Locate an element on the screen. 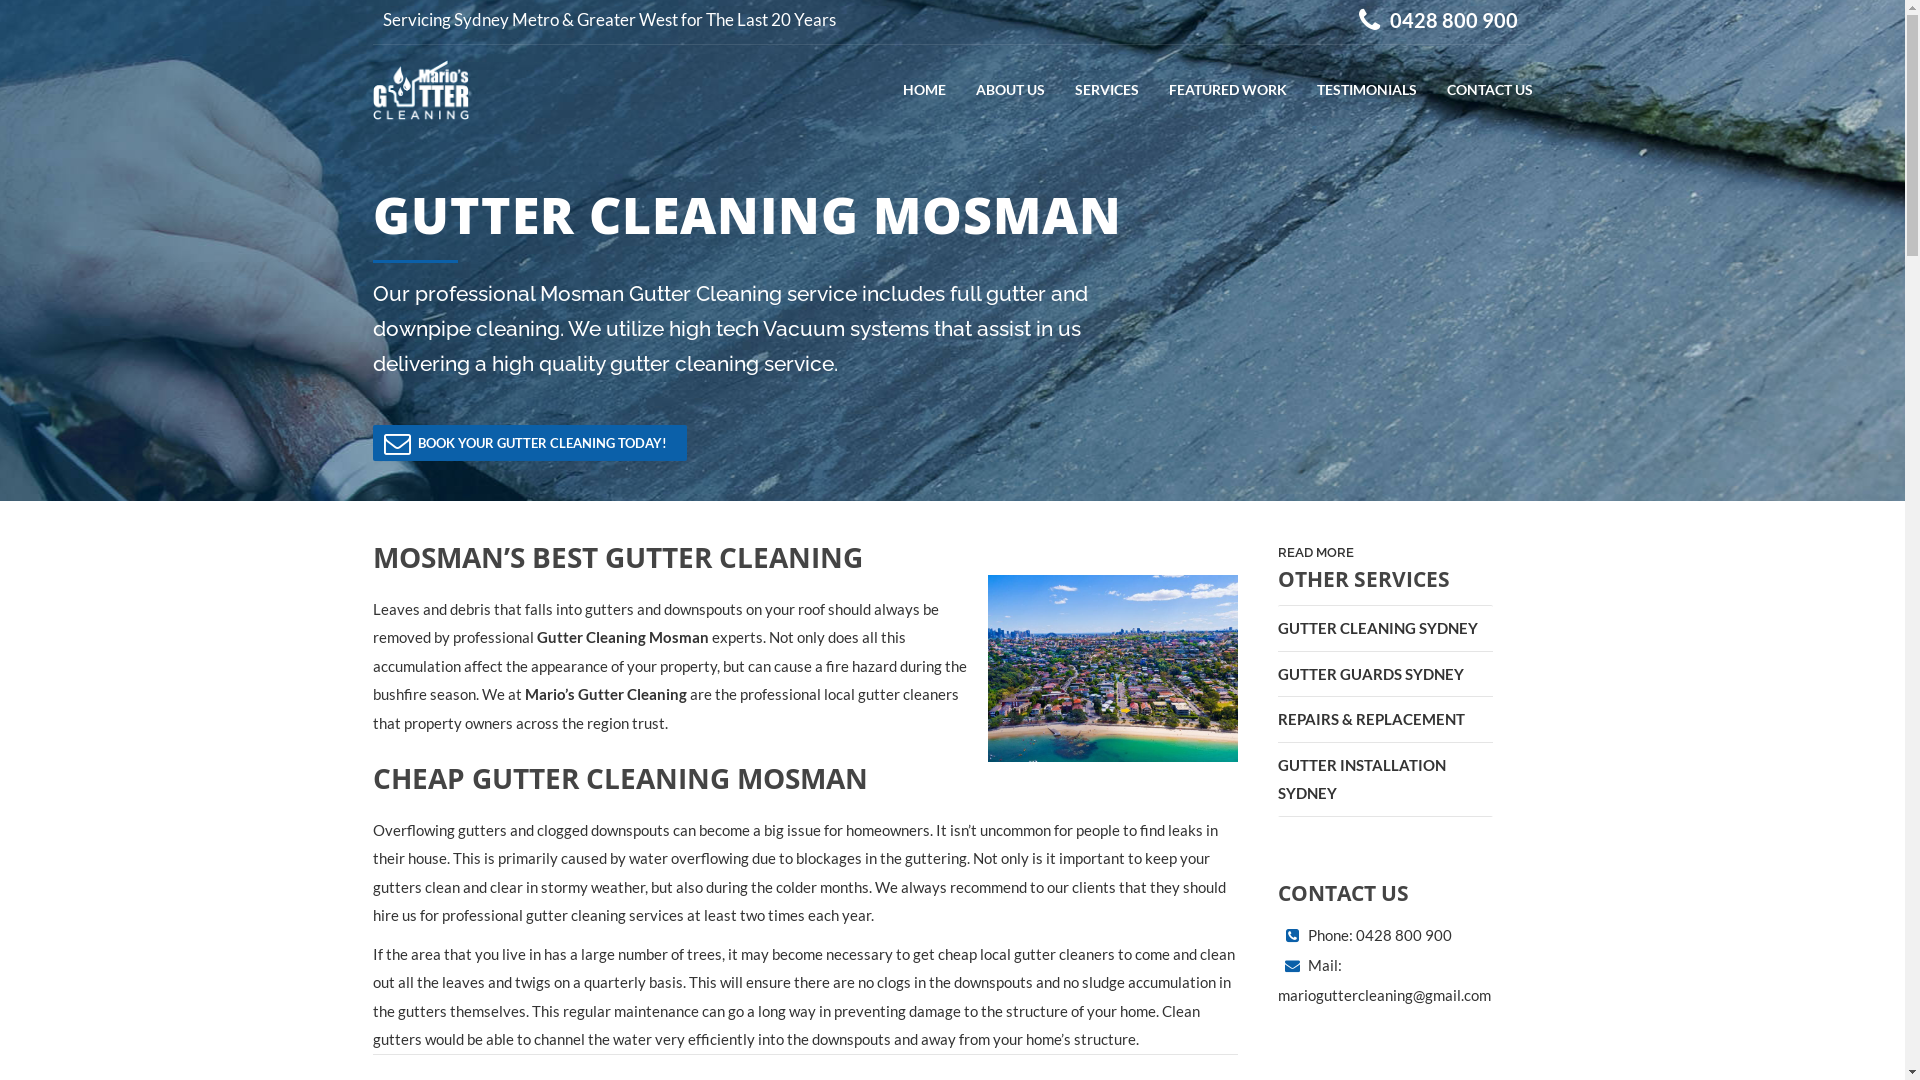  Gutter Cleaning Mosman is located at coordinates (622, 637).